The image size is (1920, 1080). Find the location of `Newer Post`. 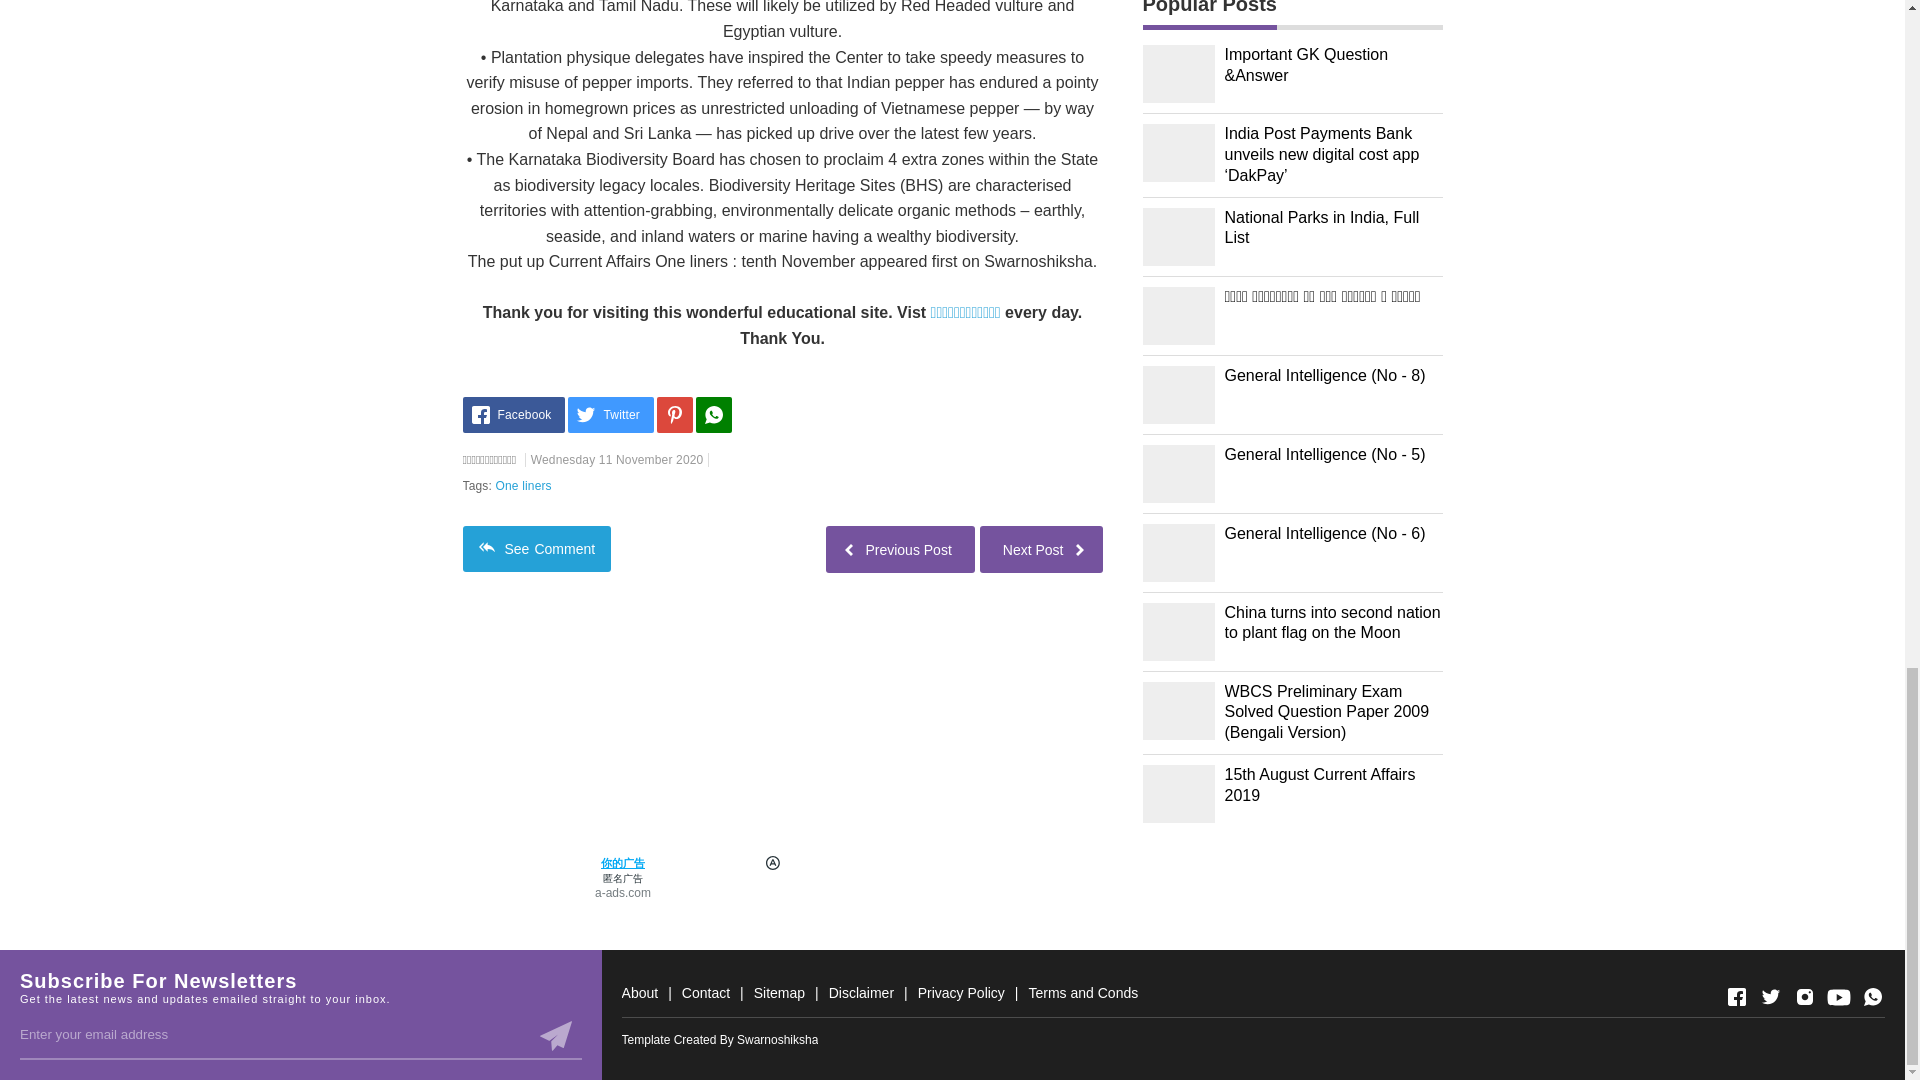

Newer Post is located at coordinates (1040, 549).